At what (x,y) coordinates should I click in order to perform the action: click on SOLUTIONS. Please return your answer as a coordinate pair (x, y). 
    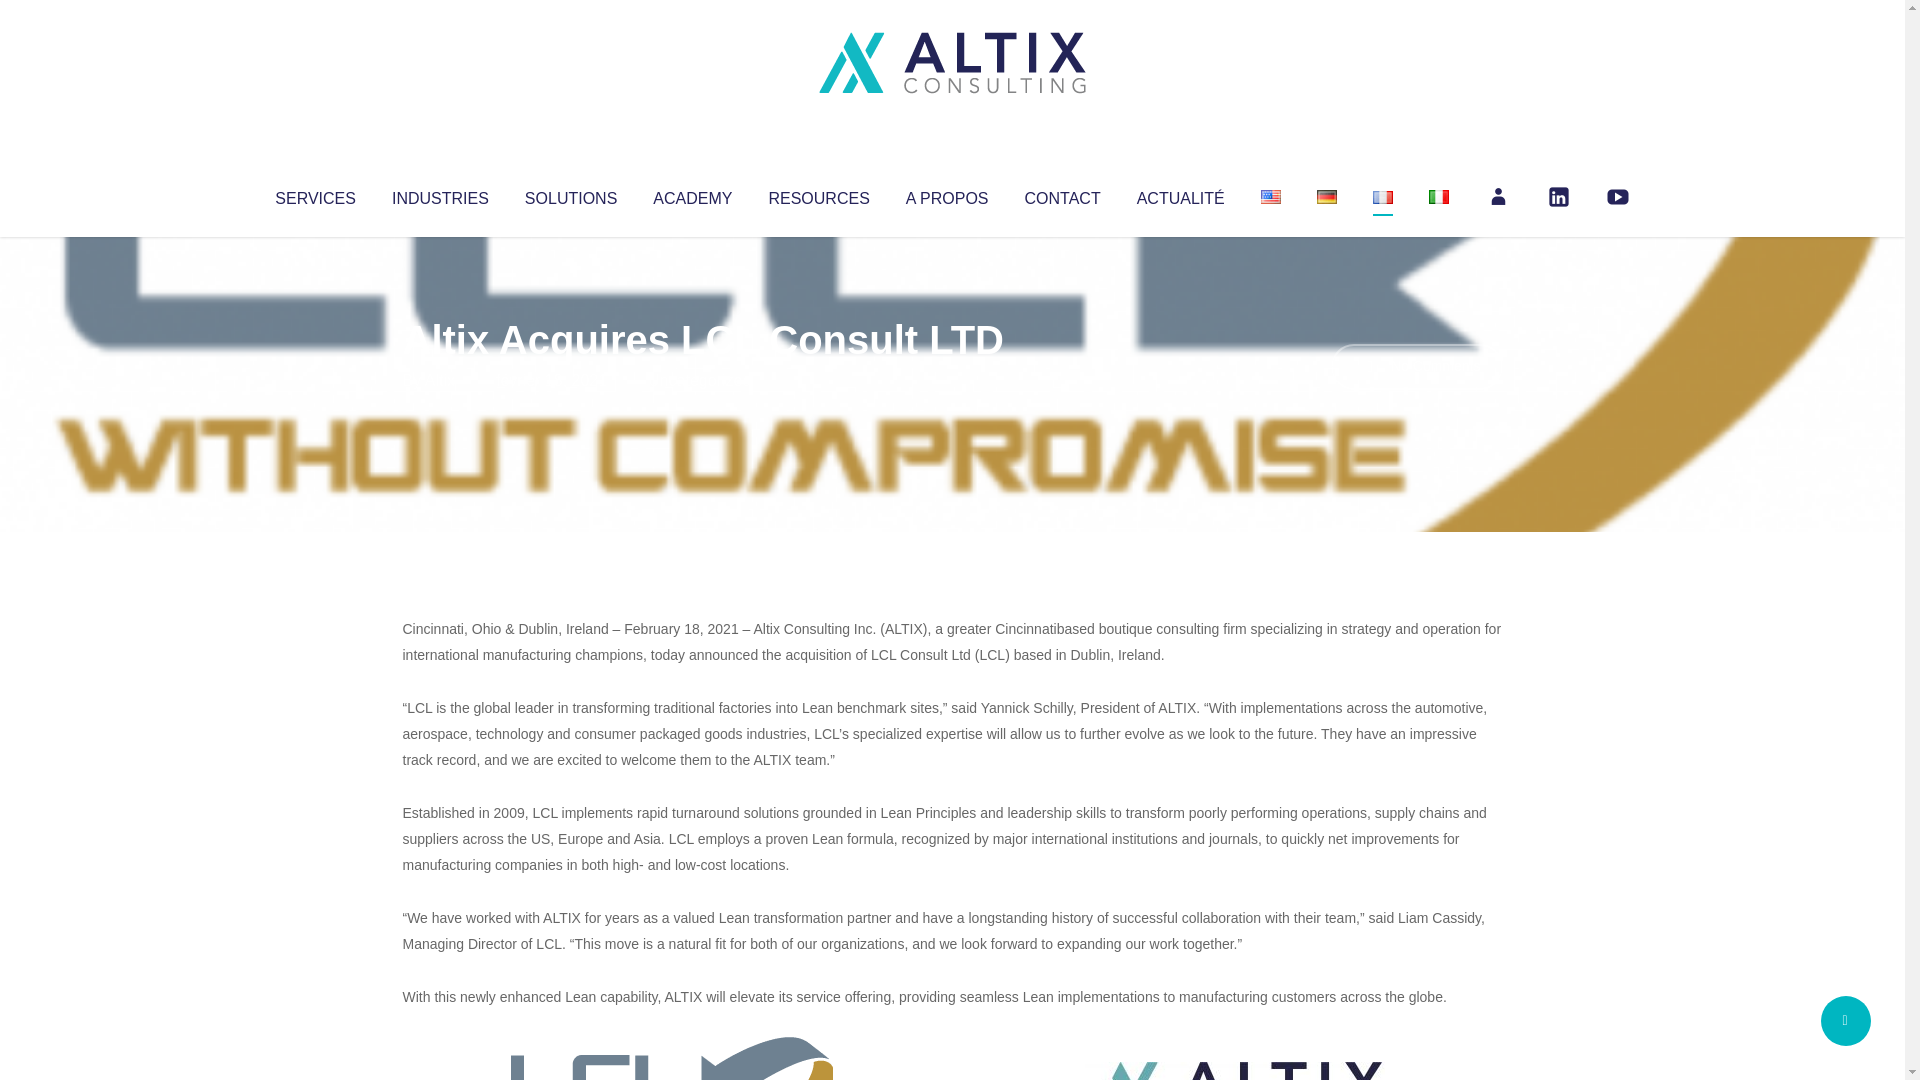
    Looking at the image, I should click on (570, 194).